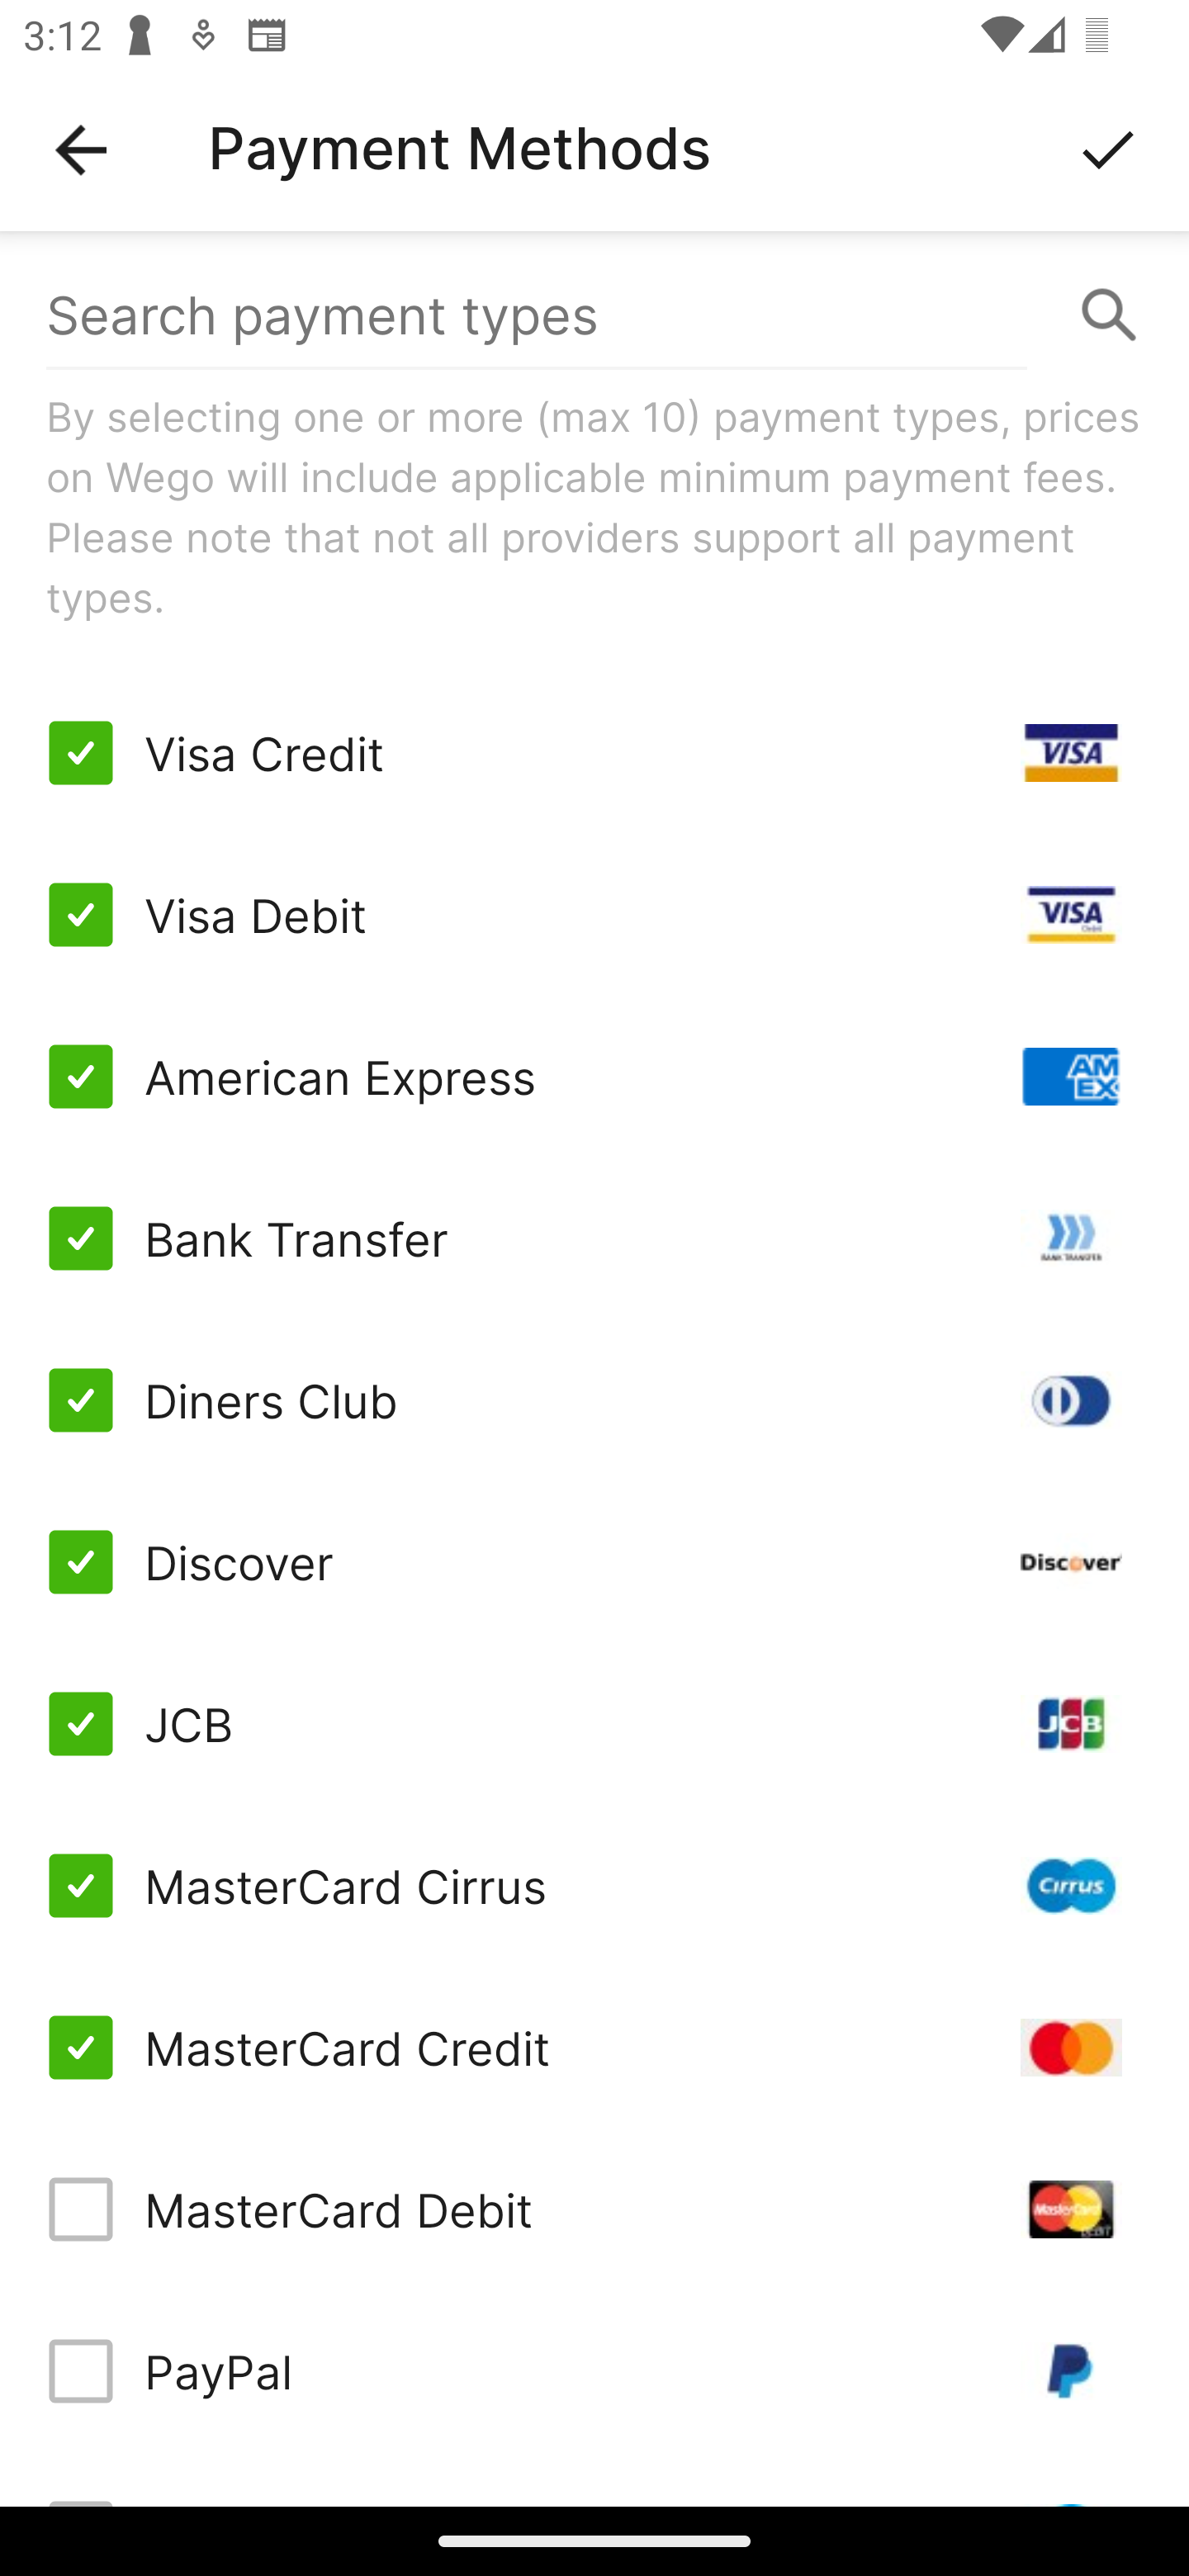 The image size is (1189, 2576). What do you see at coordinates (594, 1562) in the screenshot?
I see `Discover` at bounding box center [594, 1562].